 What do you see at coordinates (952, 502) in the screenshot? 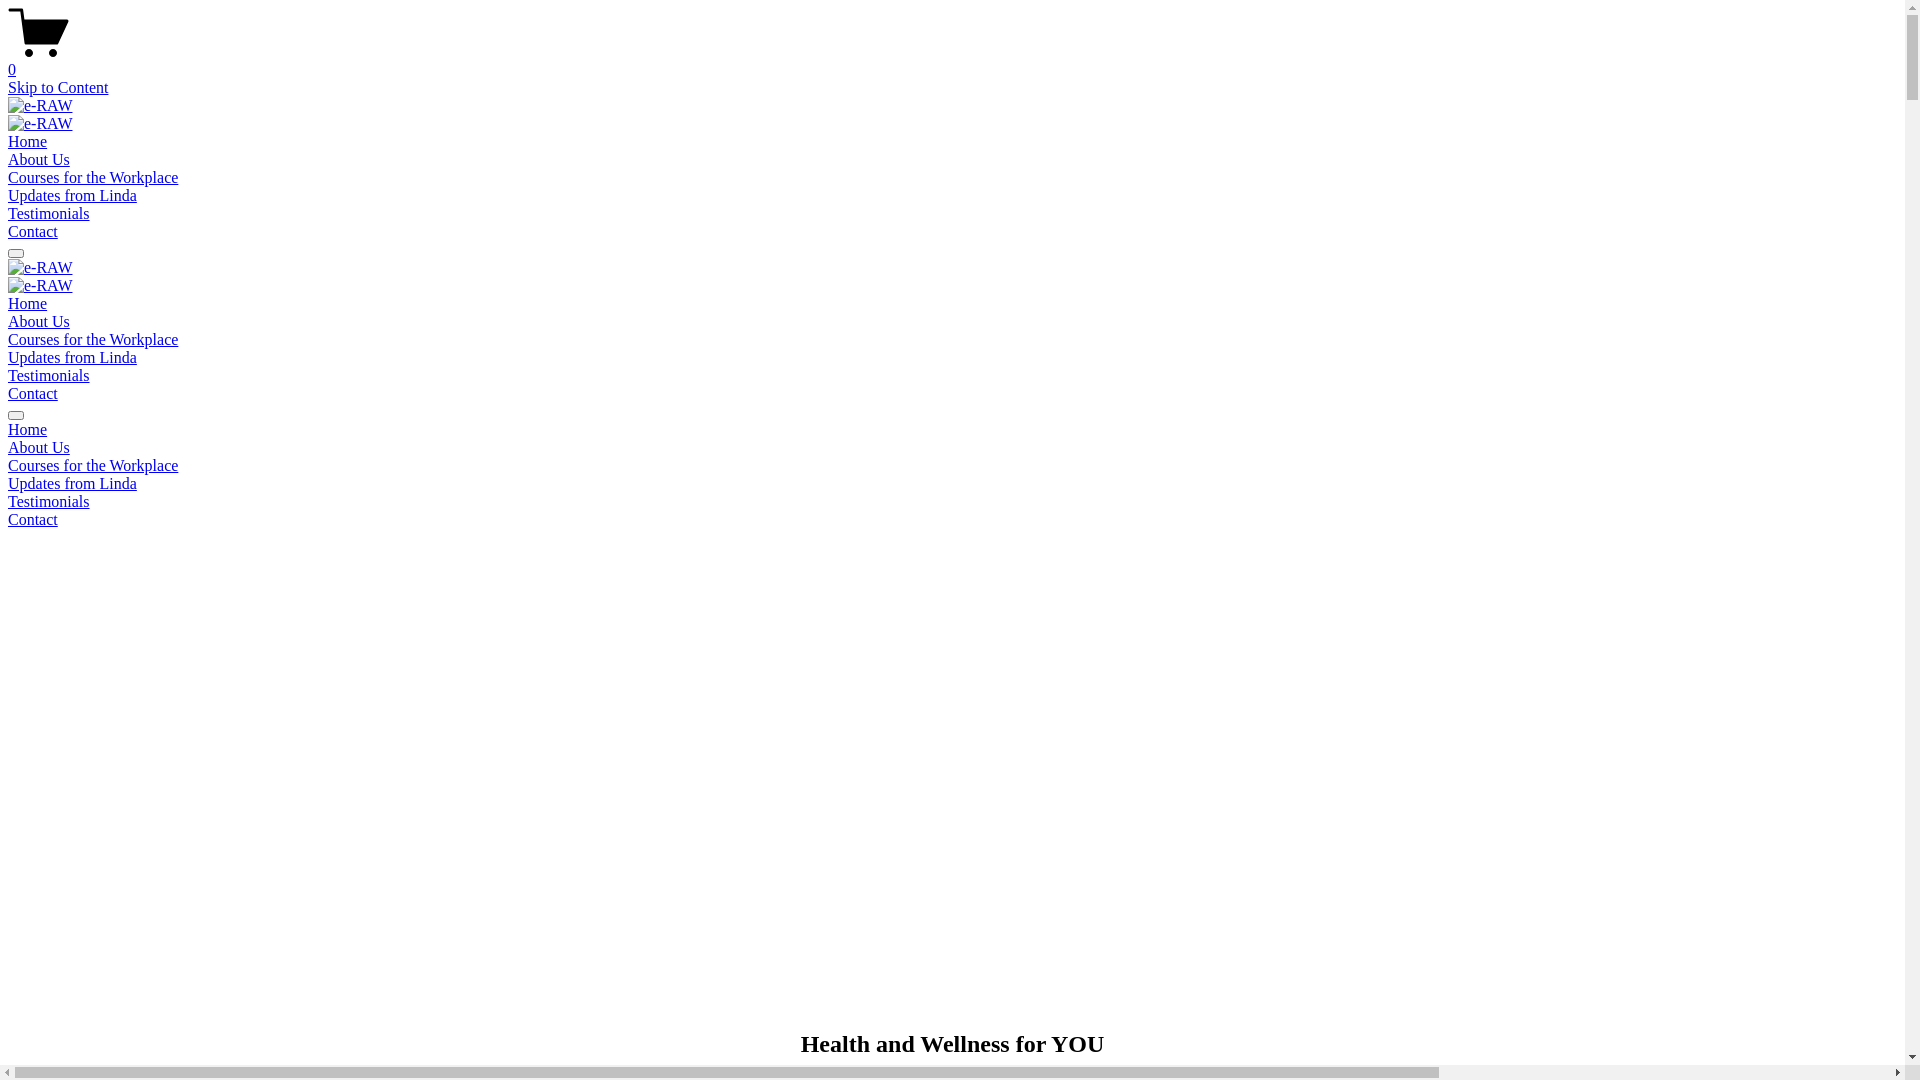
I see `Testimonials` at bounding box center [952, 502].